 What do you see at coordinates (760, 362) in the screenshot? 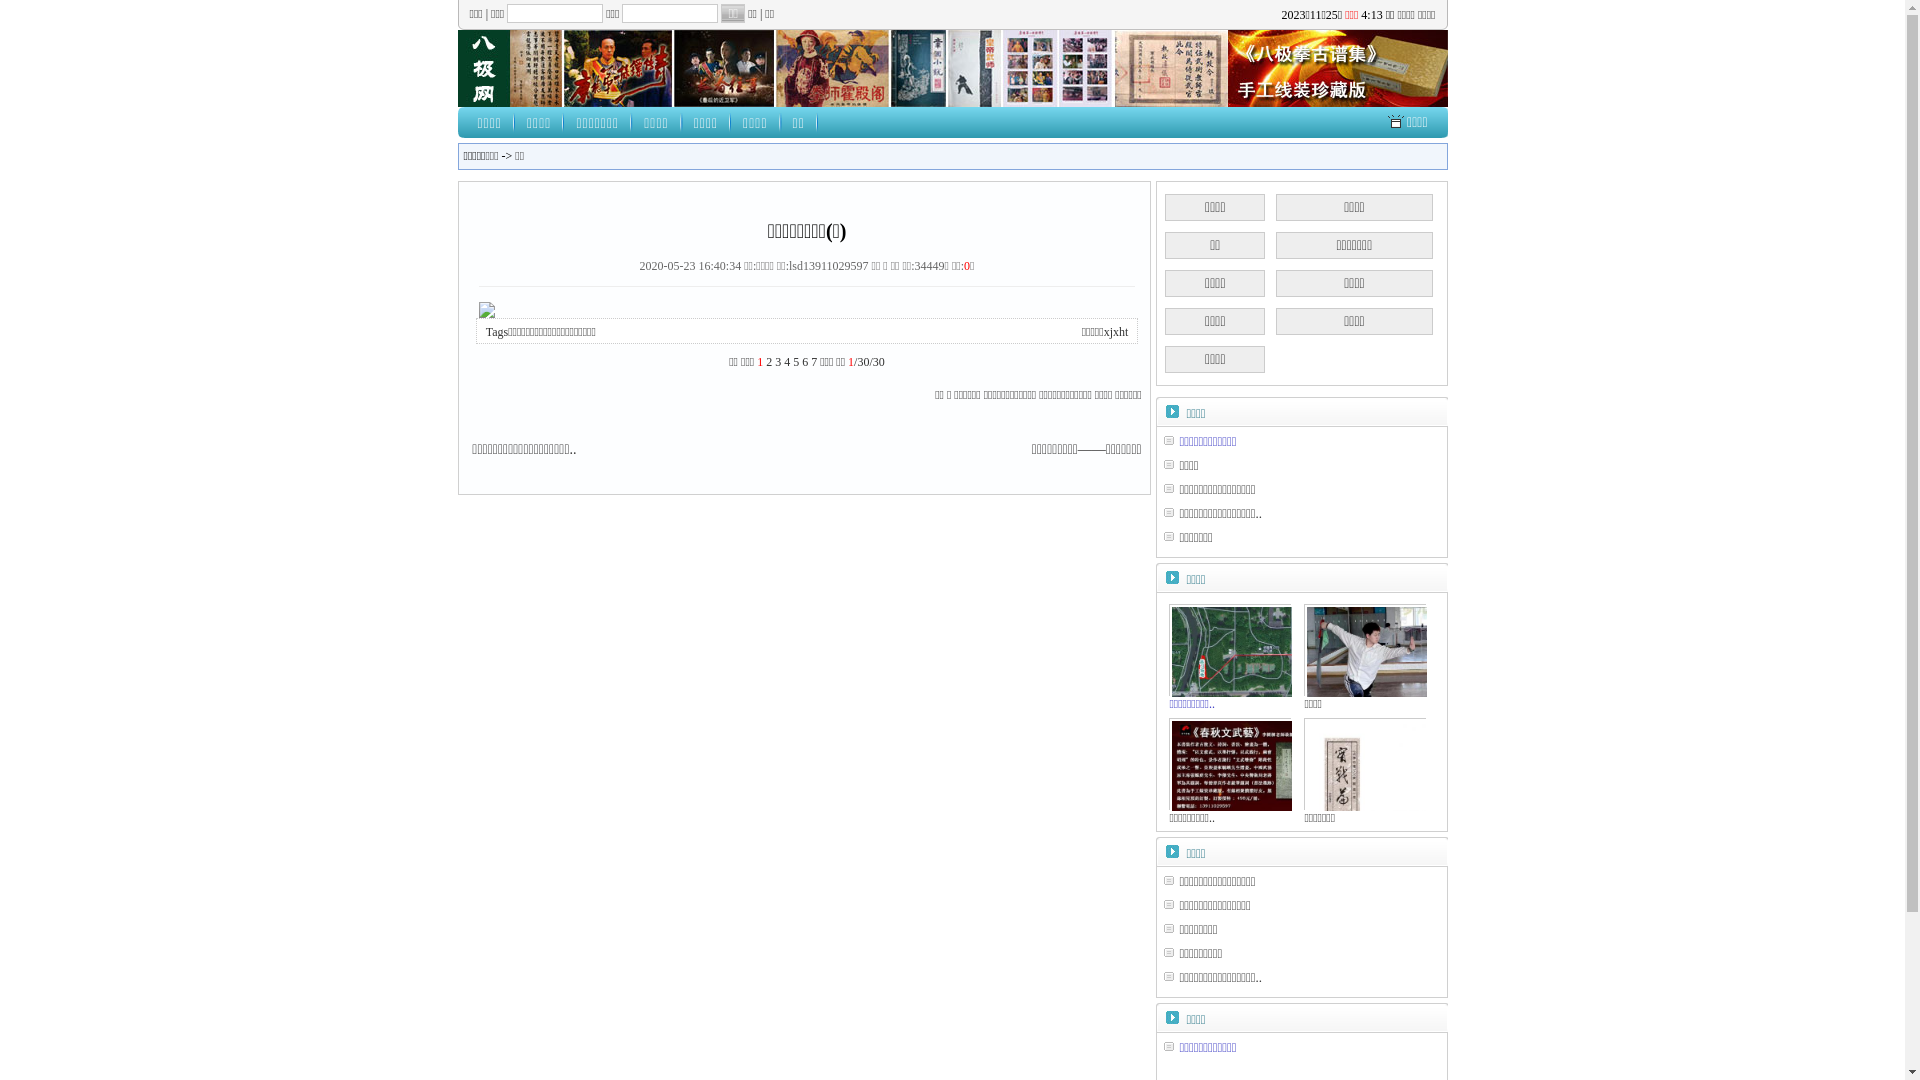
I see `1` at bounding box center [760, 362].